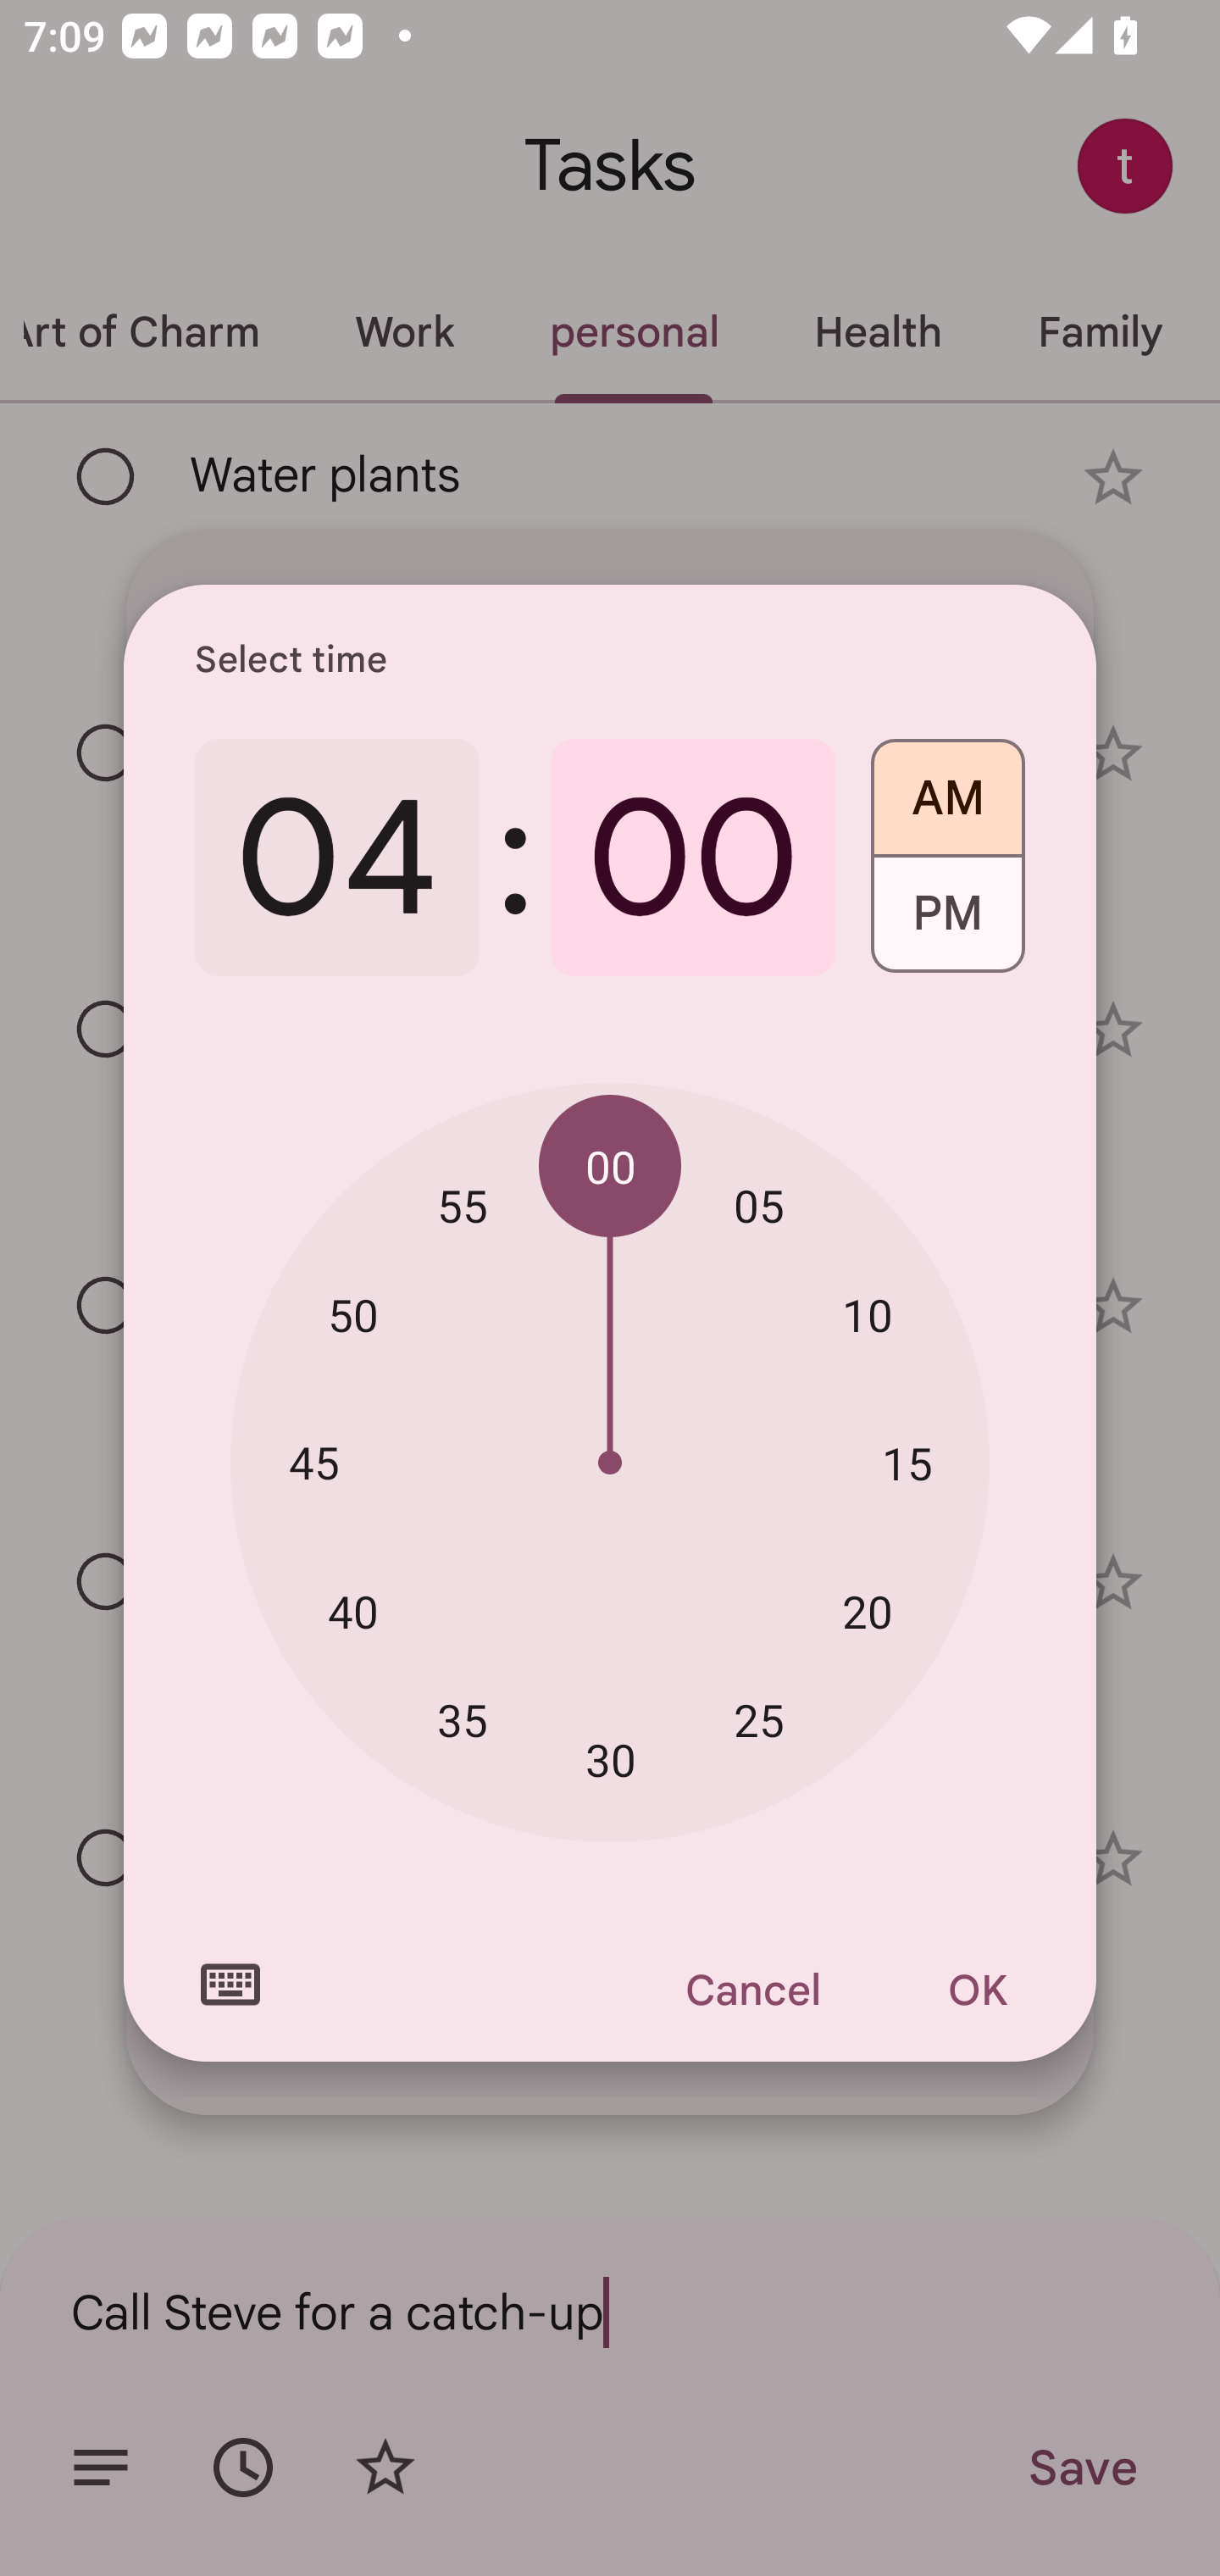  Describe the element at coordinates (751, 1990) in the screenshot. I see `Cancel` at that location.